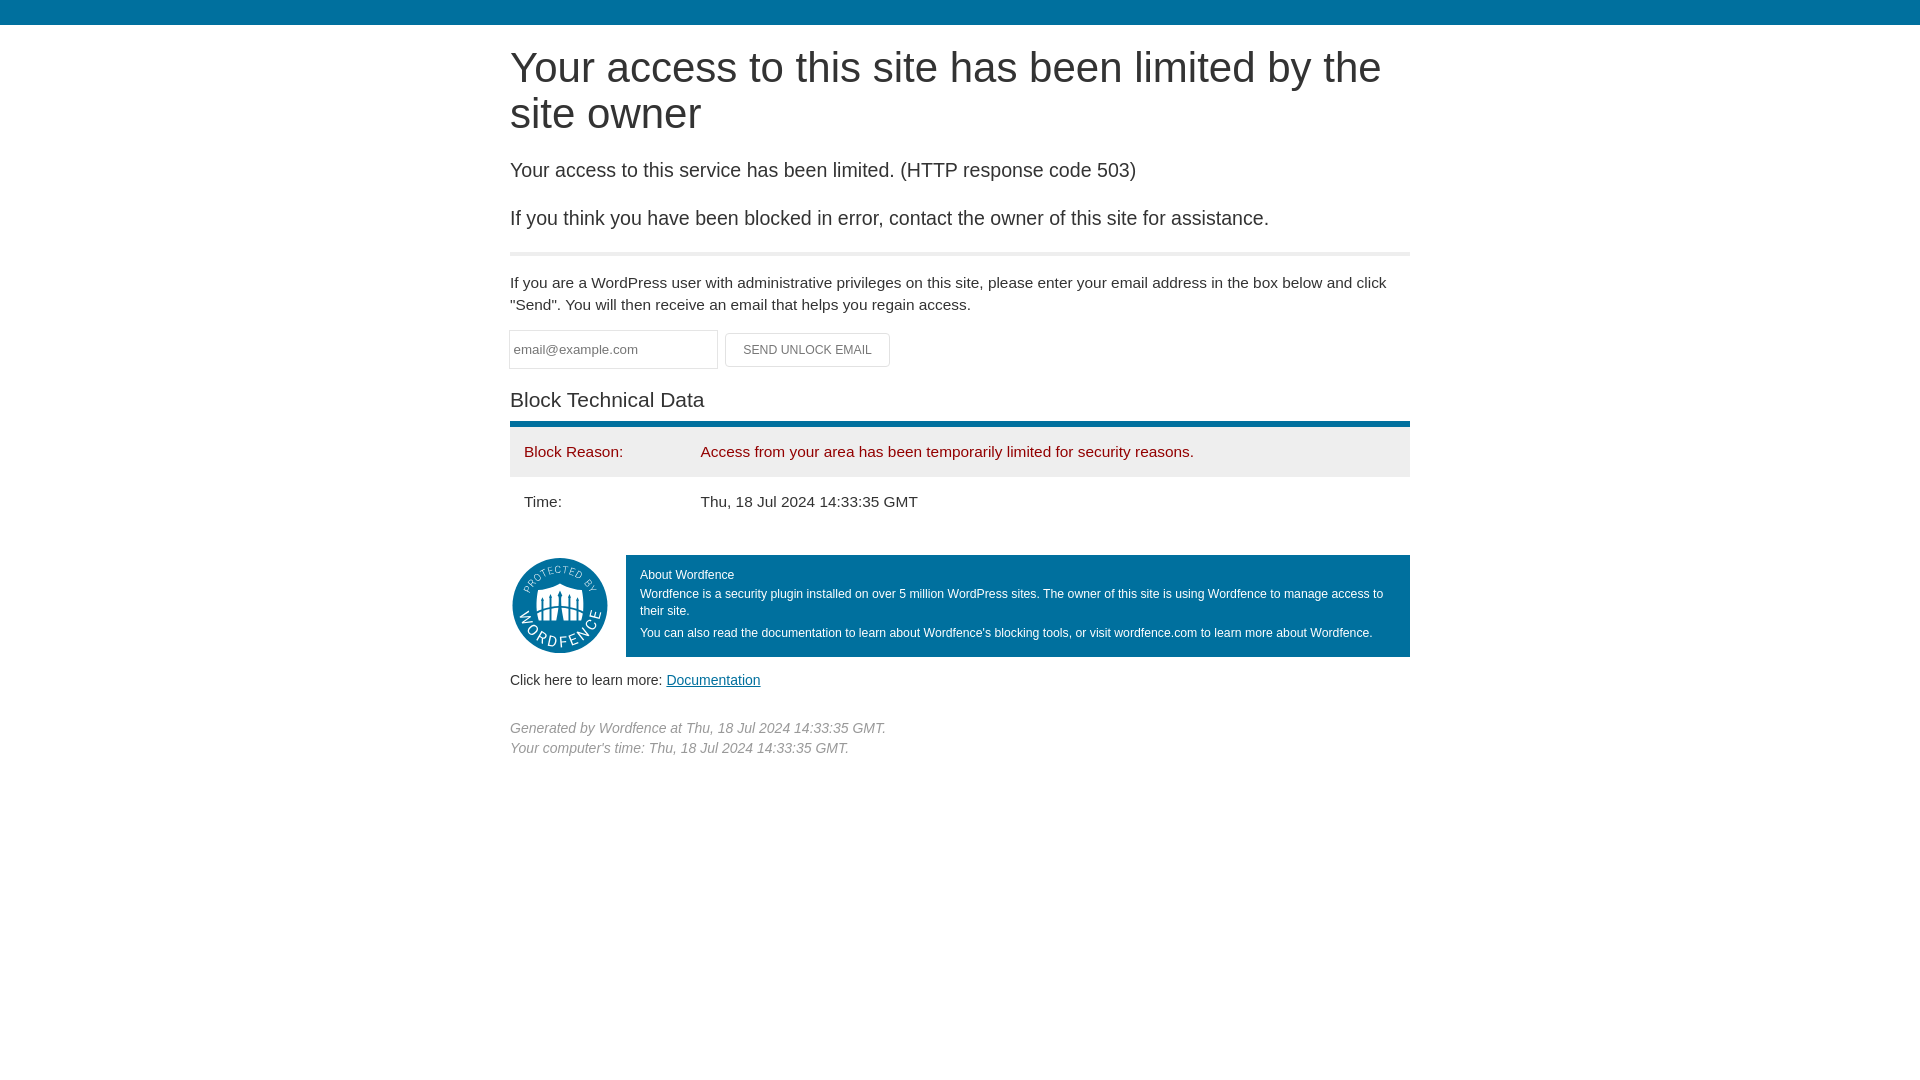 Image resolution: width=1920 pixels, height=1080 pixels. What do you see at coordinates (713, 679) in the screenshot?
I see `Documentation` at bounding box center [713, 679].